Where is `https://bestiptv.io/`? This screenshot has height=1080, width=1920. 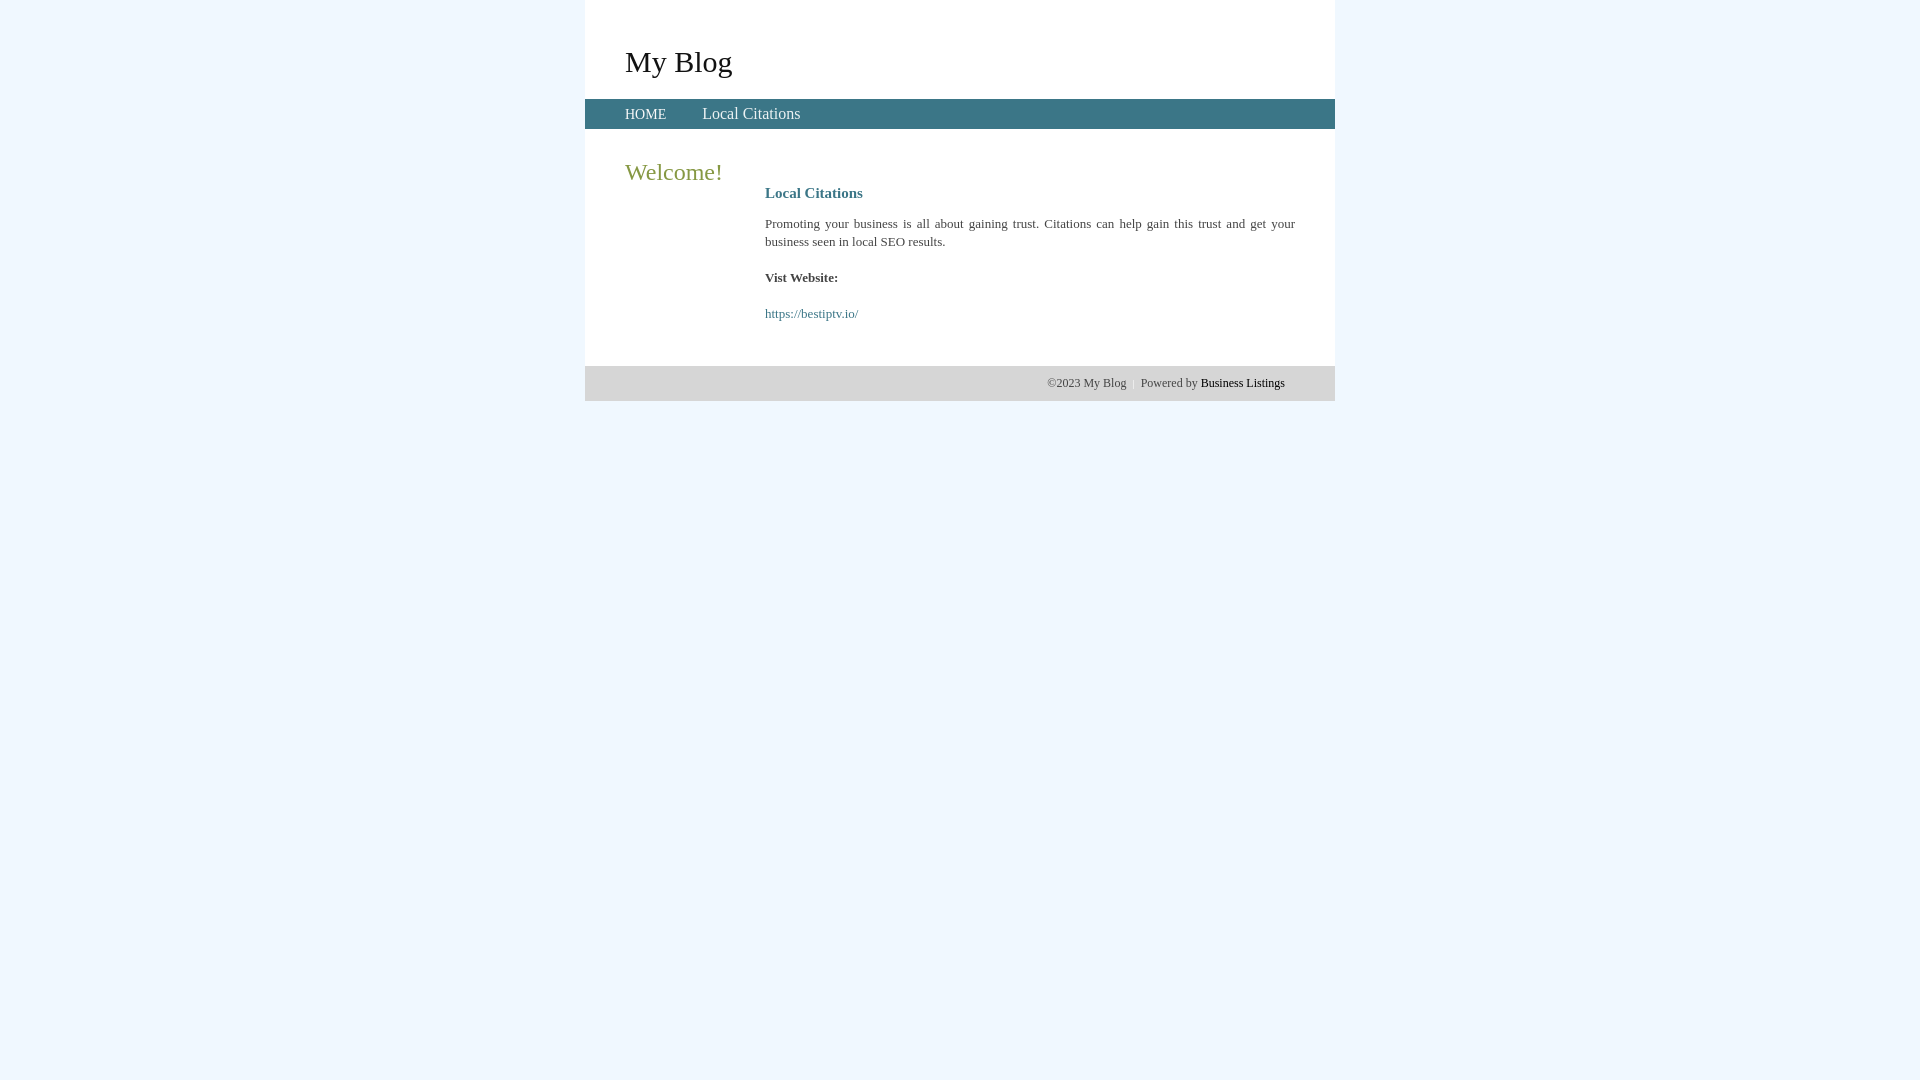 https://bestiptv.io/ is located at coordinates (812, 314).